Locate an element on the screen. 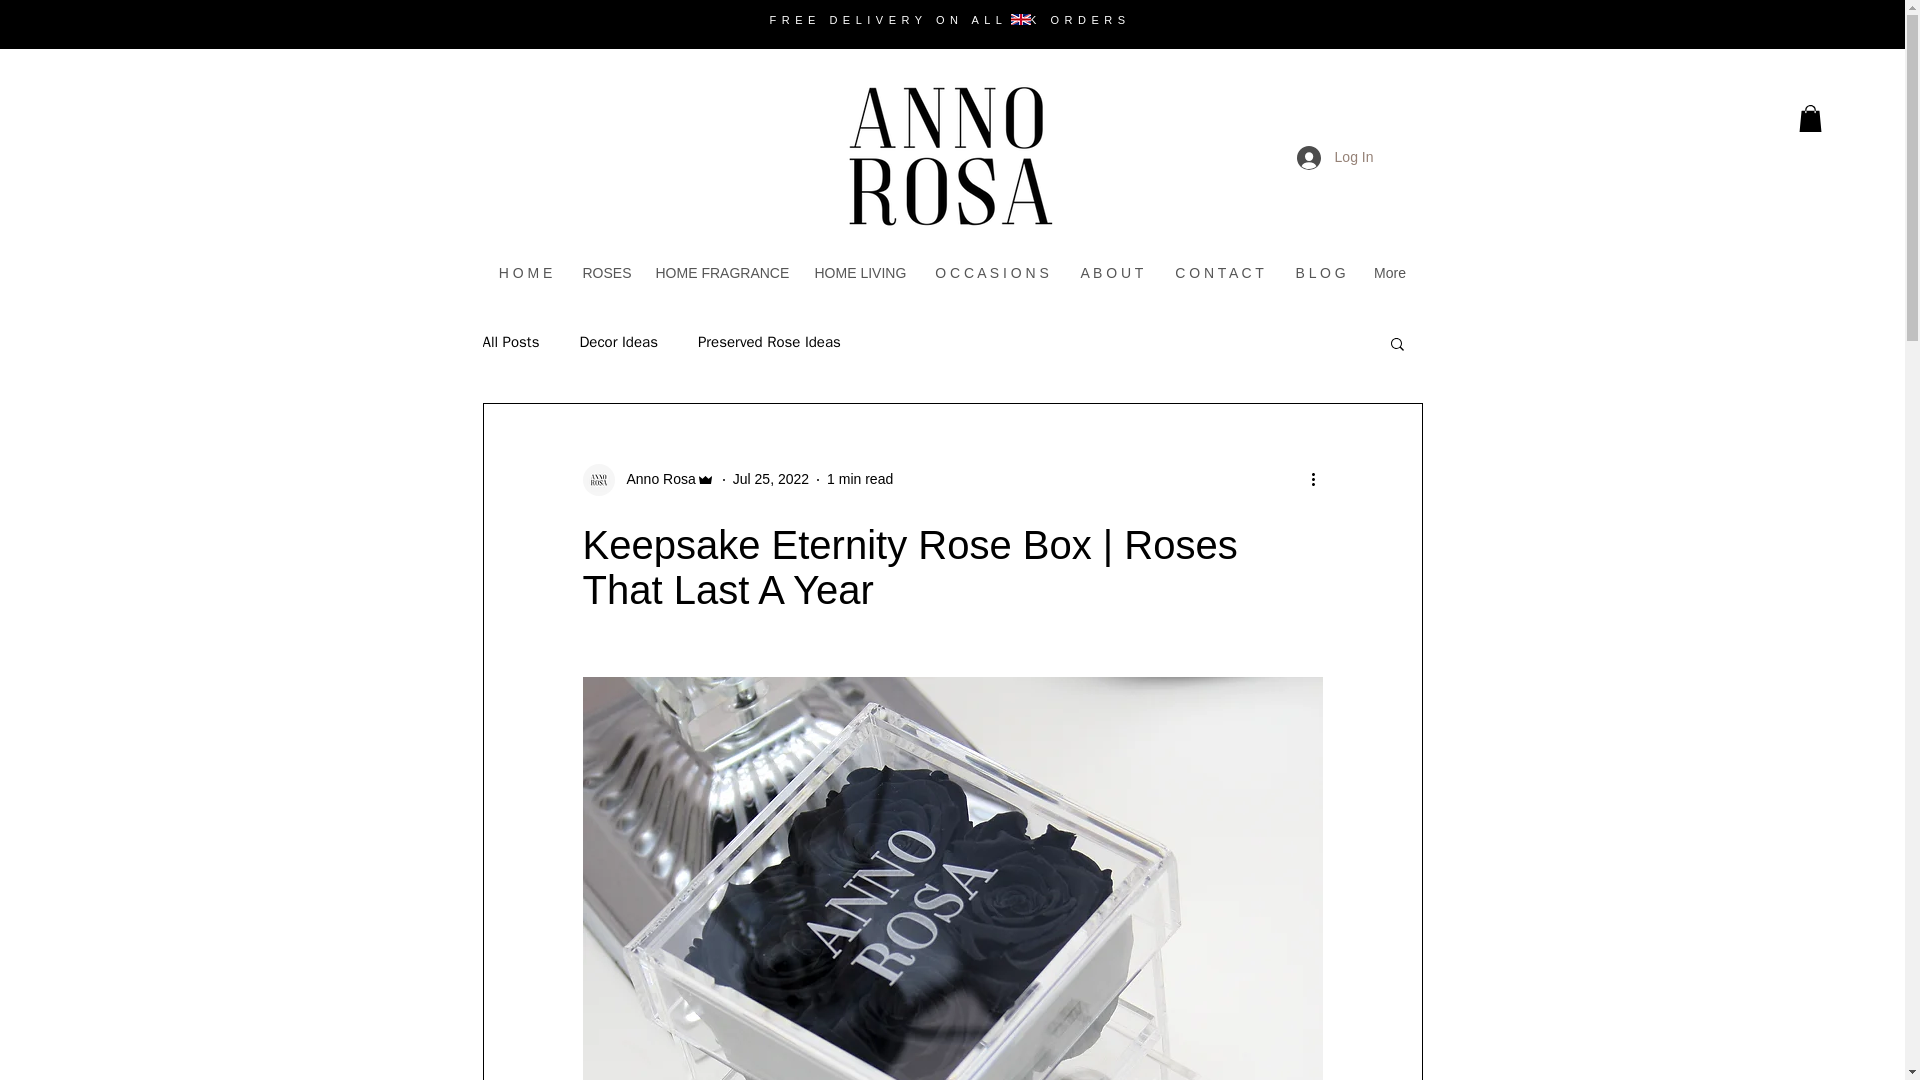 This screenshot has height=1080, width=1920. Log In is located at coordinates (1335, 158).